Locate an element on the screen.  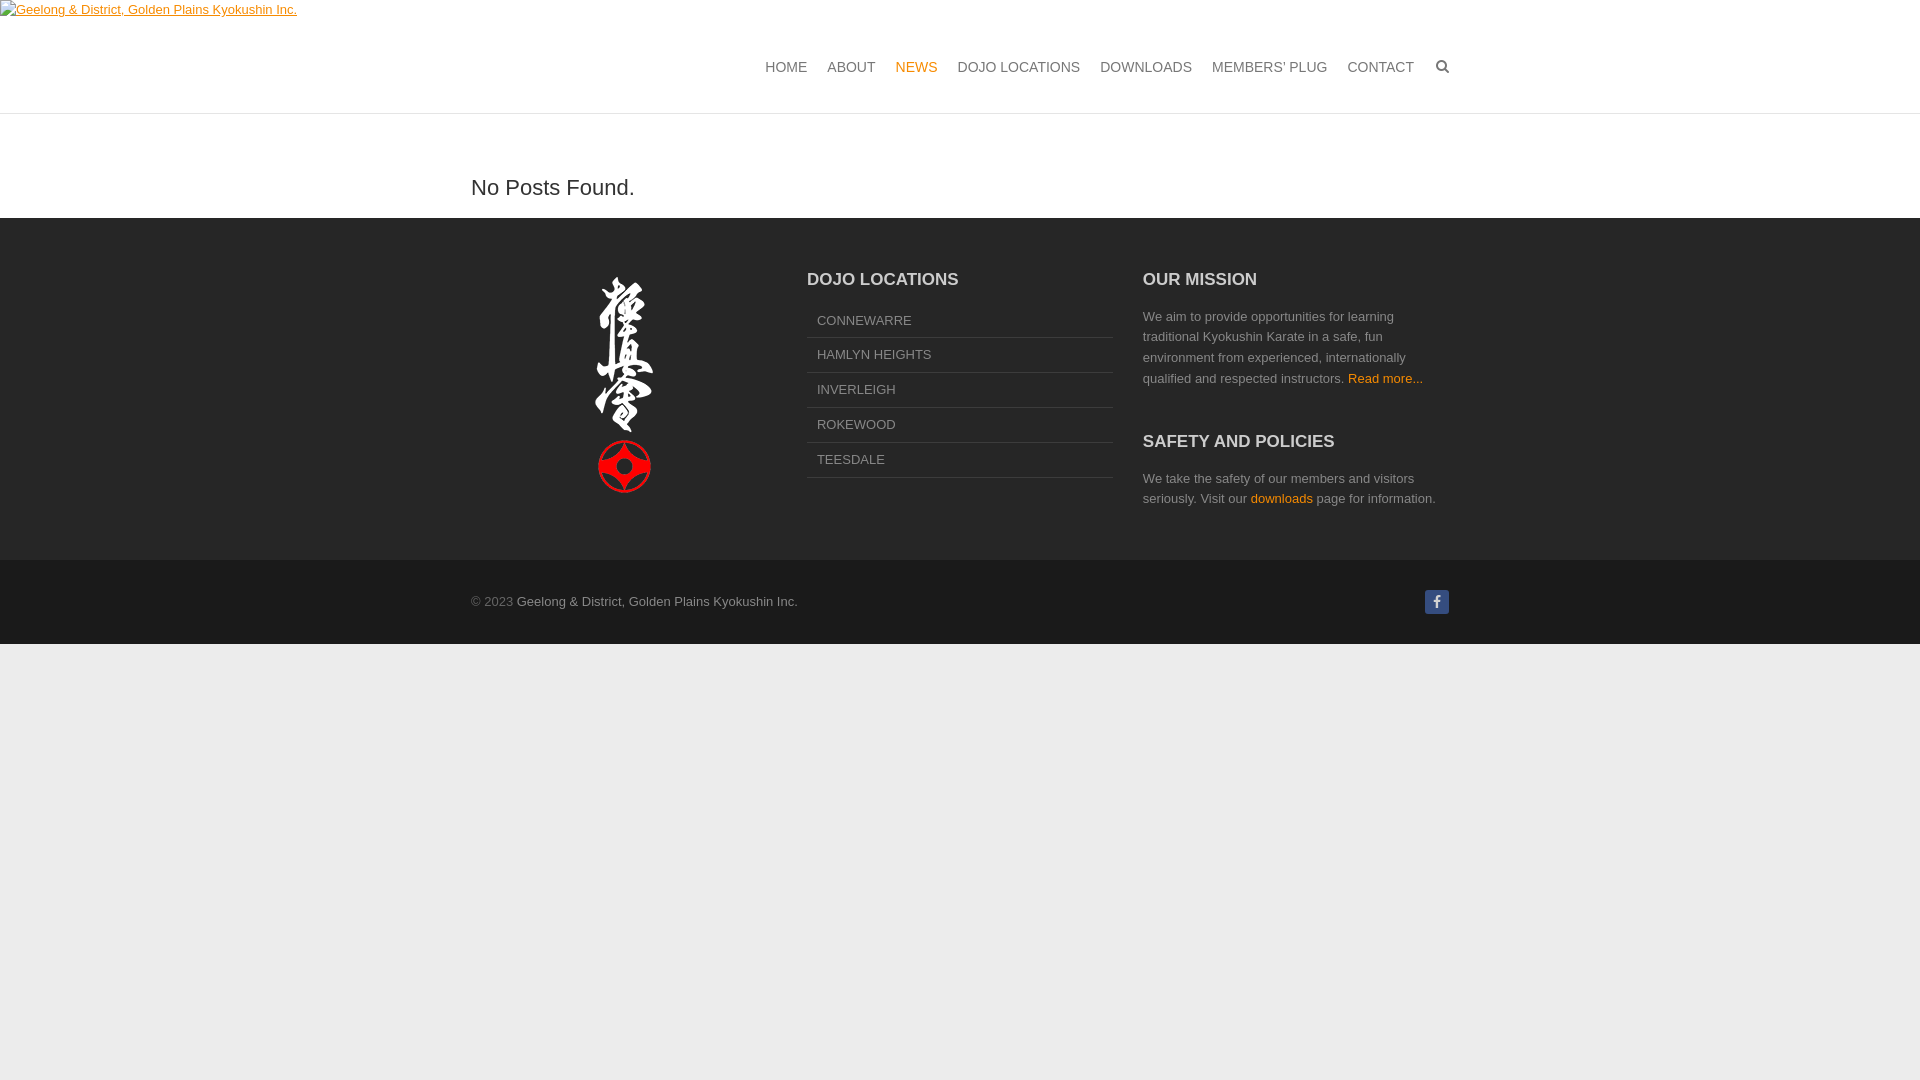
ROKEWOOD is located at coordinates (960, 427).